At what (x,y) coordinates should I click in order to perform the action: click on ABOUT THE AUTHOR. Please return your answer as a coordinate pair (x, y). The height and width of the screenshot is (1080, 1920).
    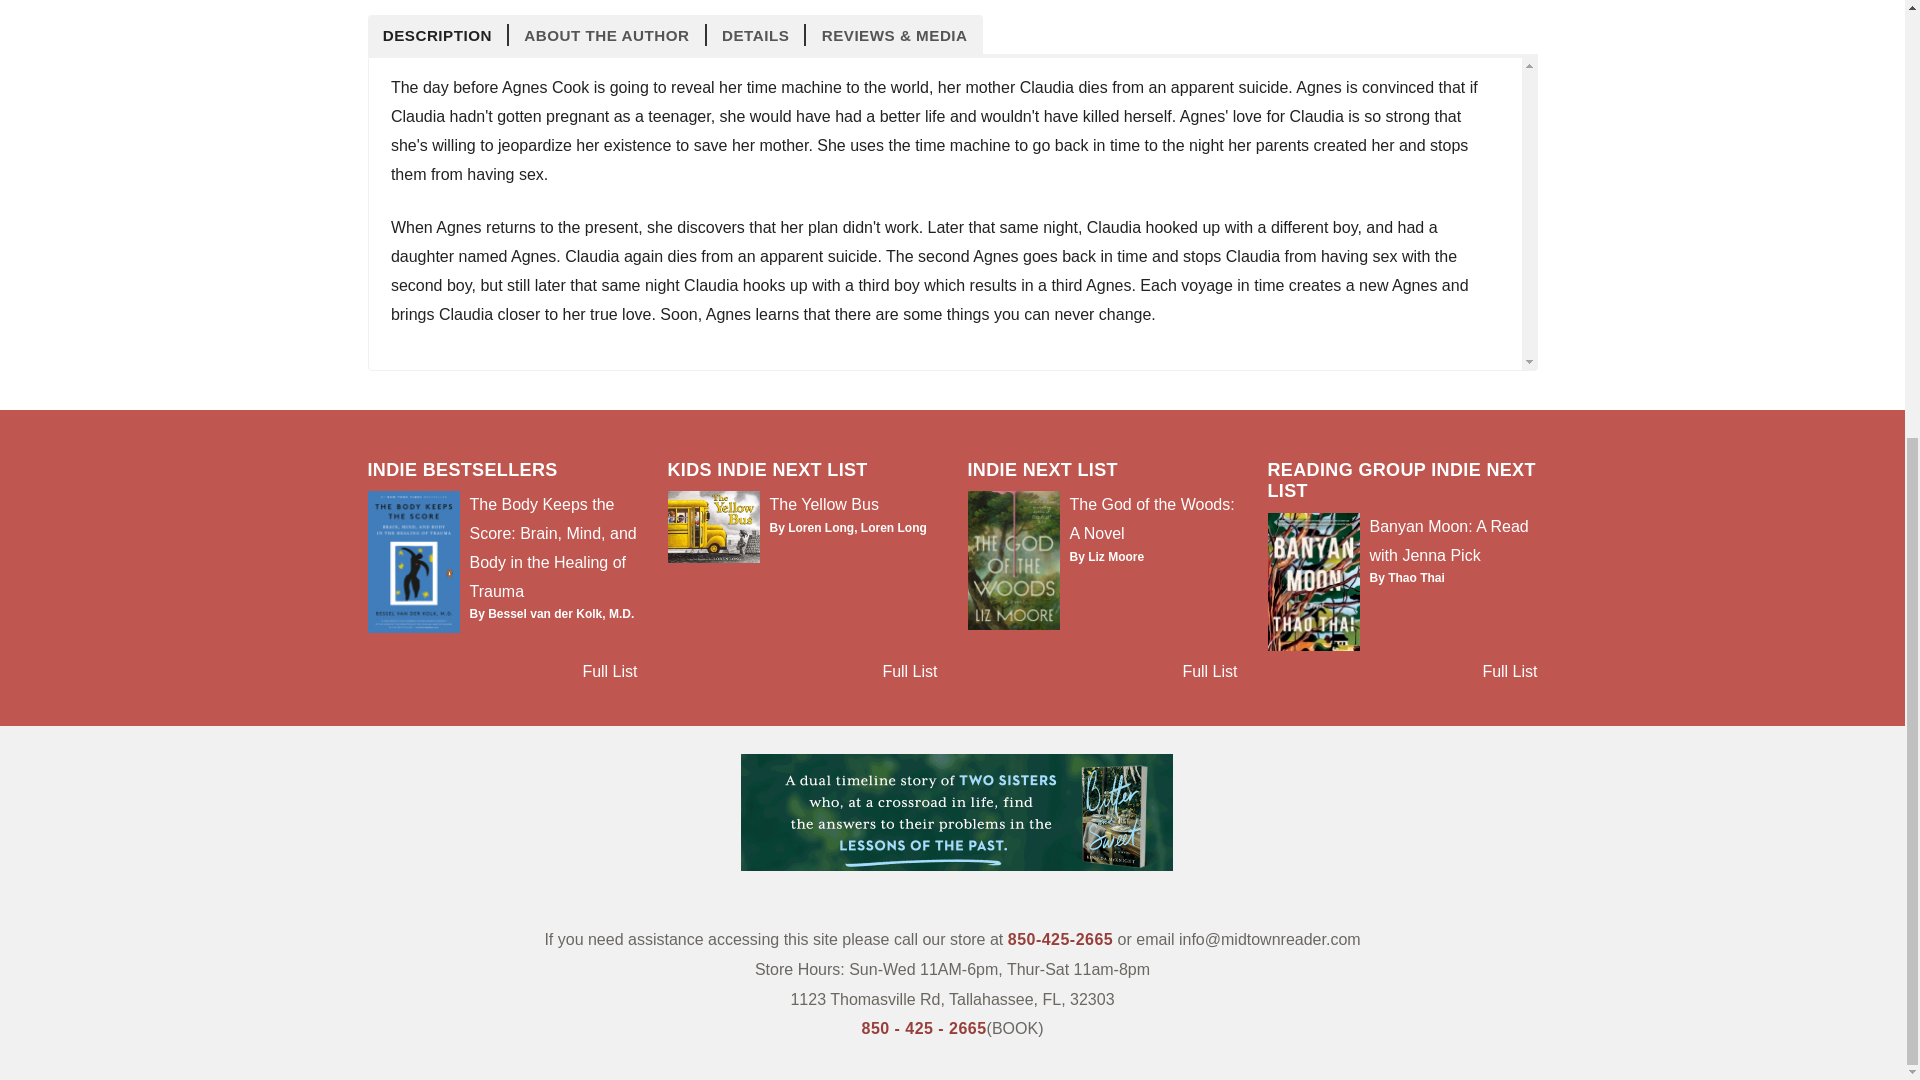
    Looking at the image, I should click on (607, 34).